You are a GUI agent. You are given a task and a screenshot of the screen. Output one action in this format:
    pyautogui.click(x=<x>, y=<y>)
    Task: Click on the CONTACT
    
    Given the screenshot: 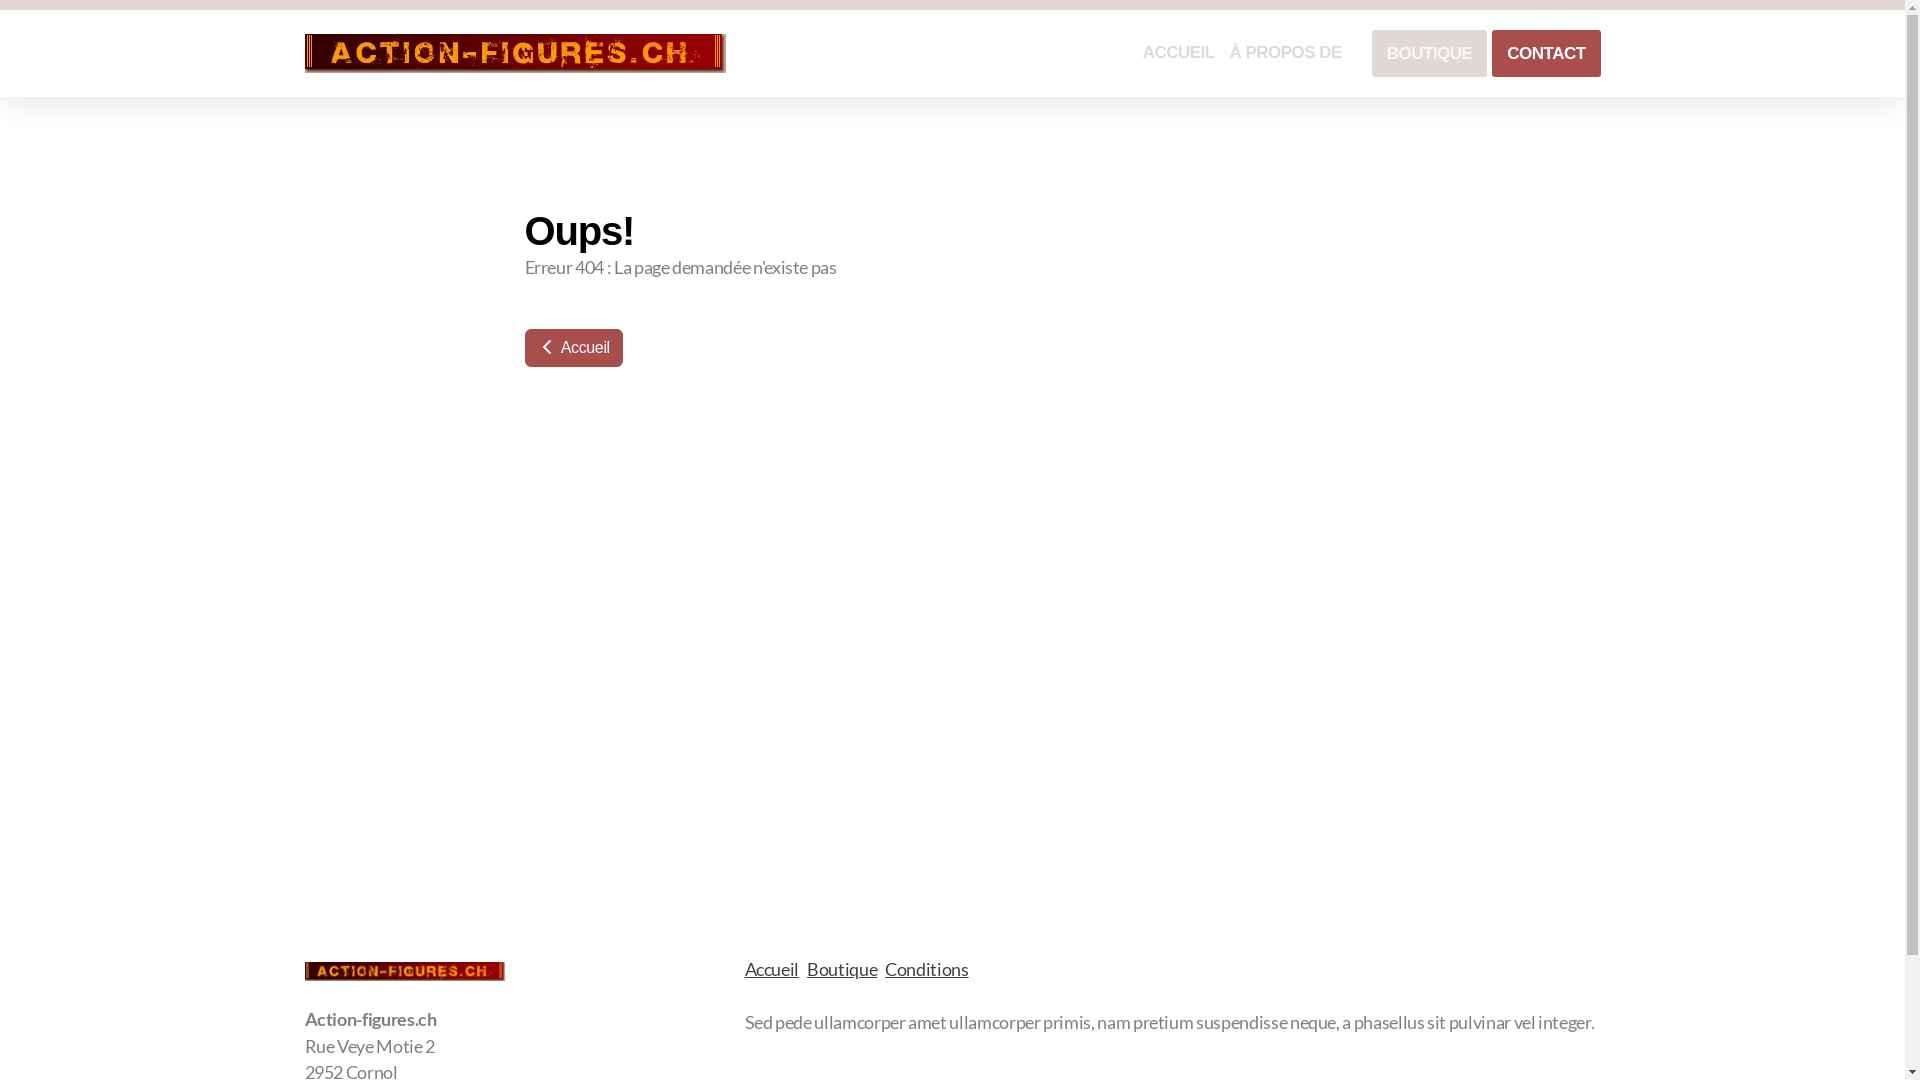 What is the action you would take?
    pyautogui.click(x=1546, y=54)
    